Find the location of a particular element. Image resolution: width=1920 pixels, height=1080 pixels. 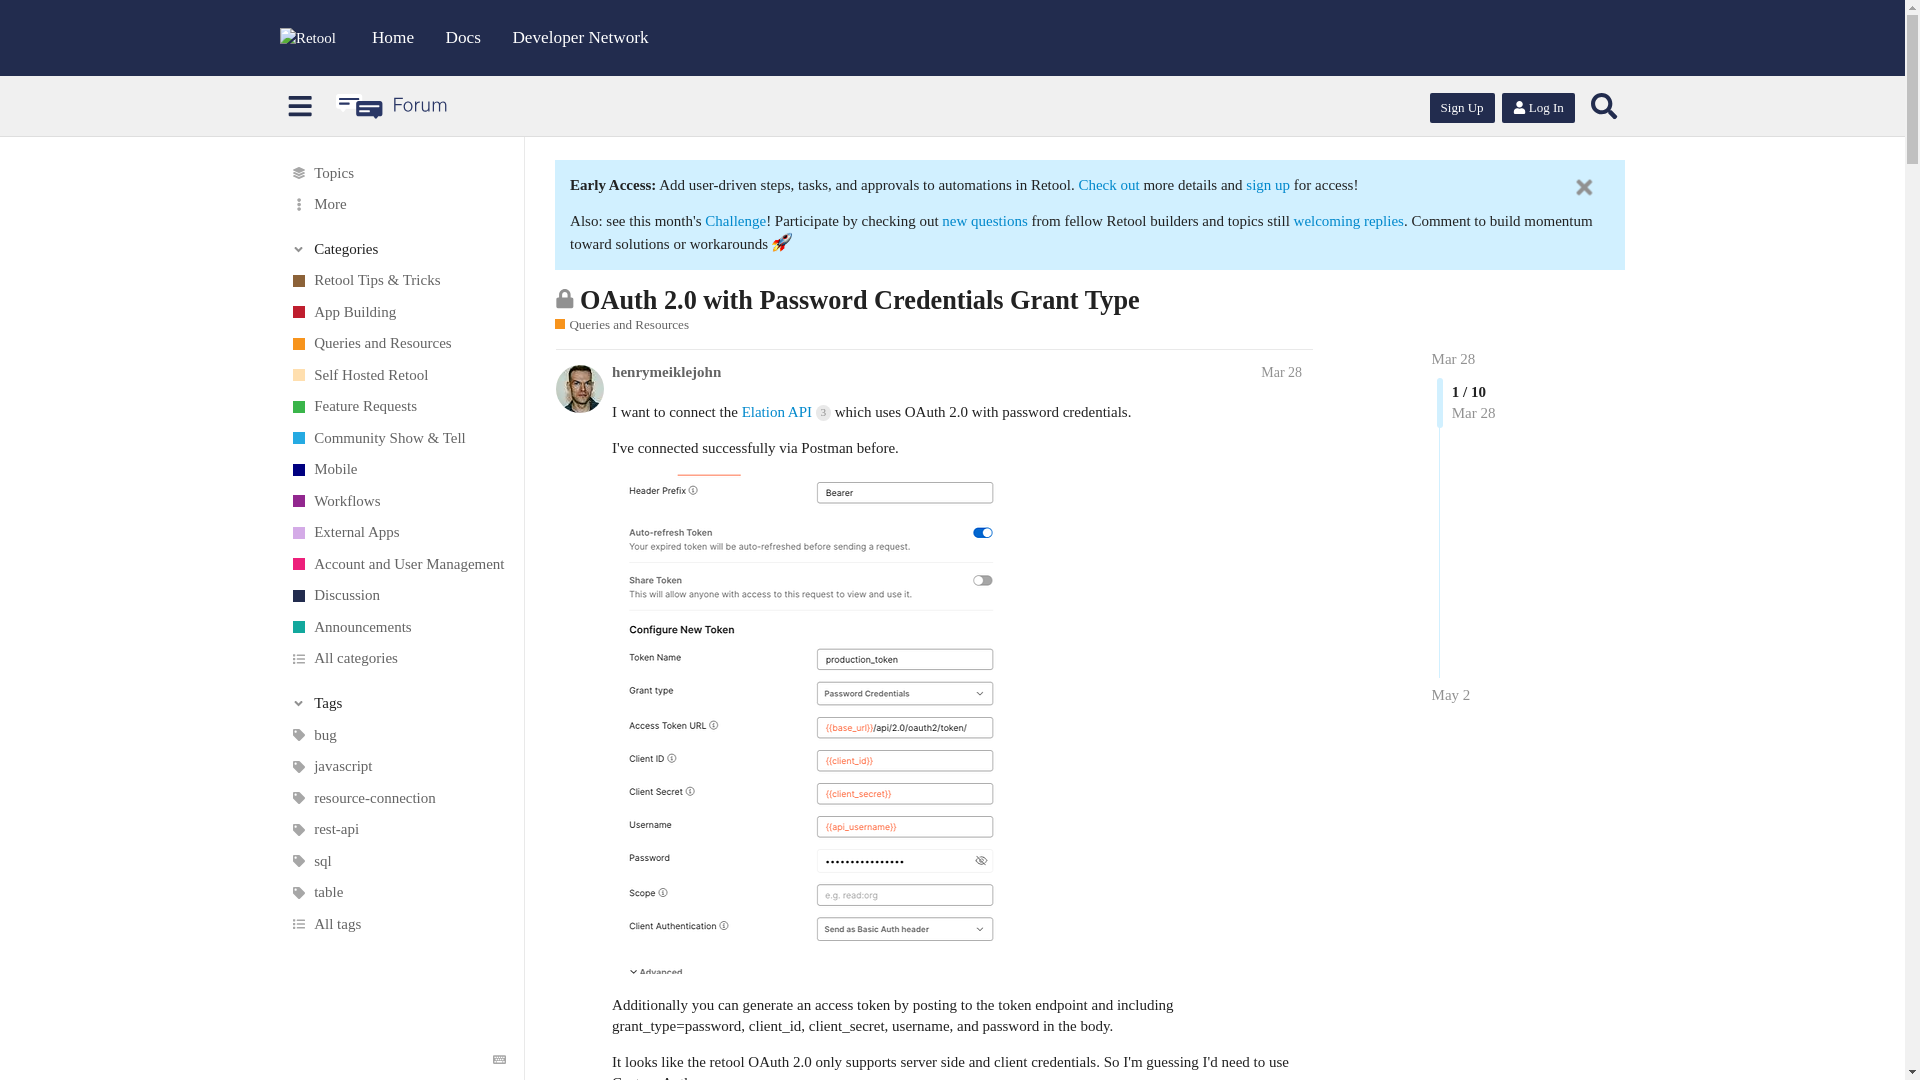

All categories is located at coordinates (397, 658).